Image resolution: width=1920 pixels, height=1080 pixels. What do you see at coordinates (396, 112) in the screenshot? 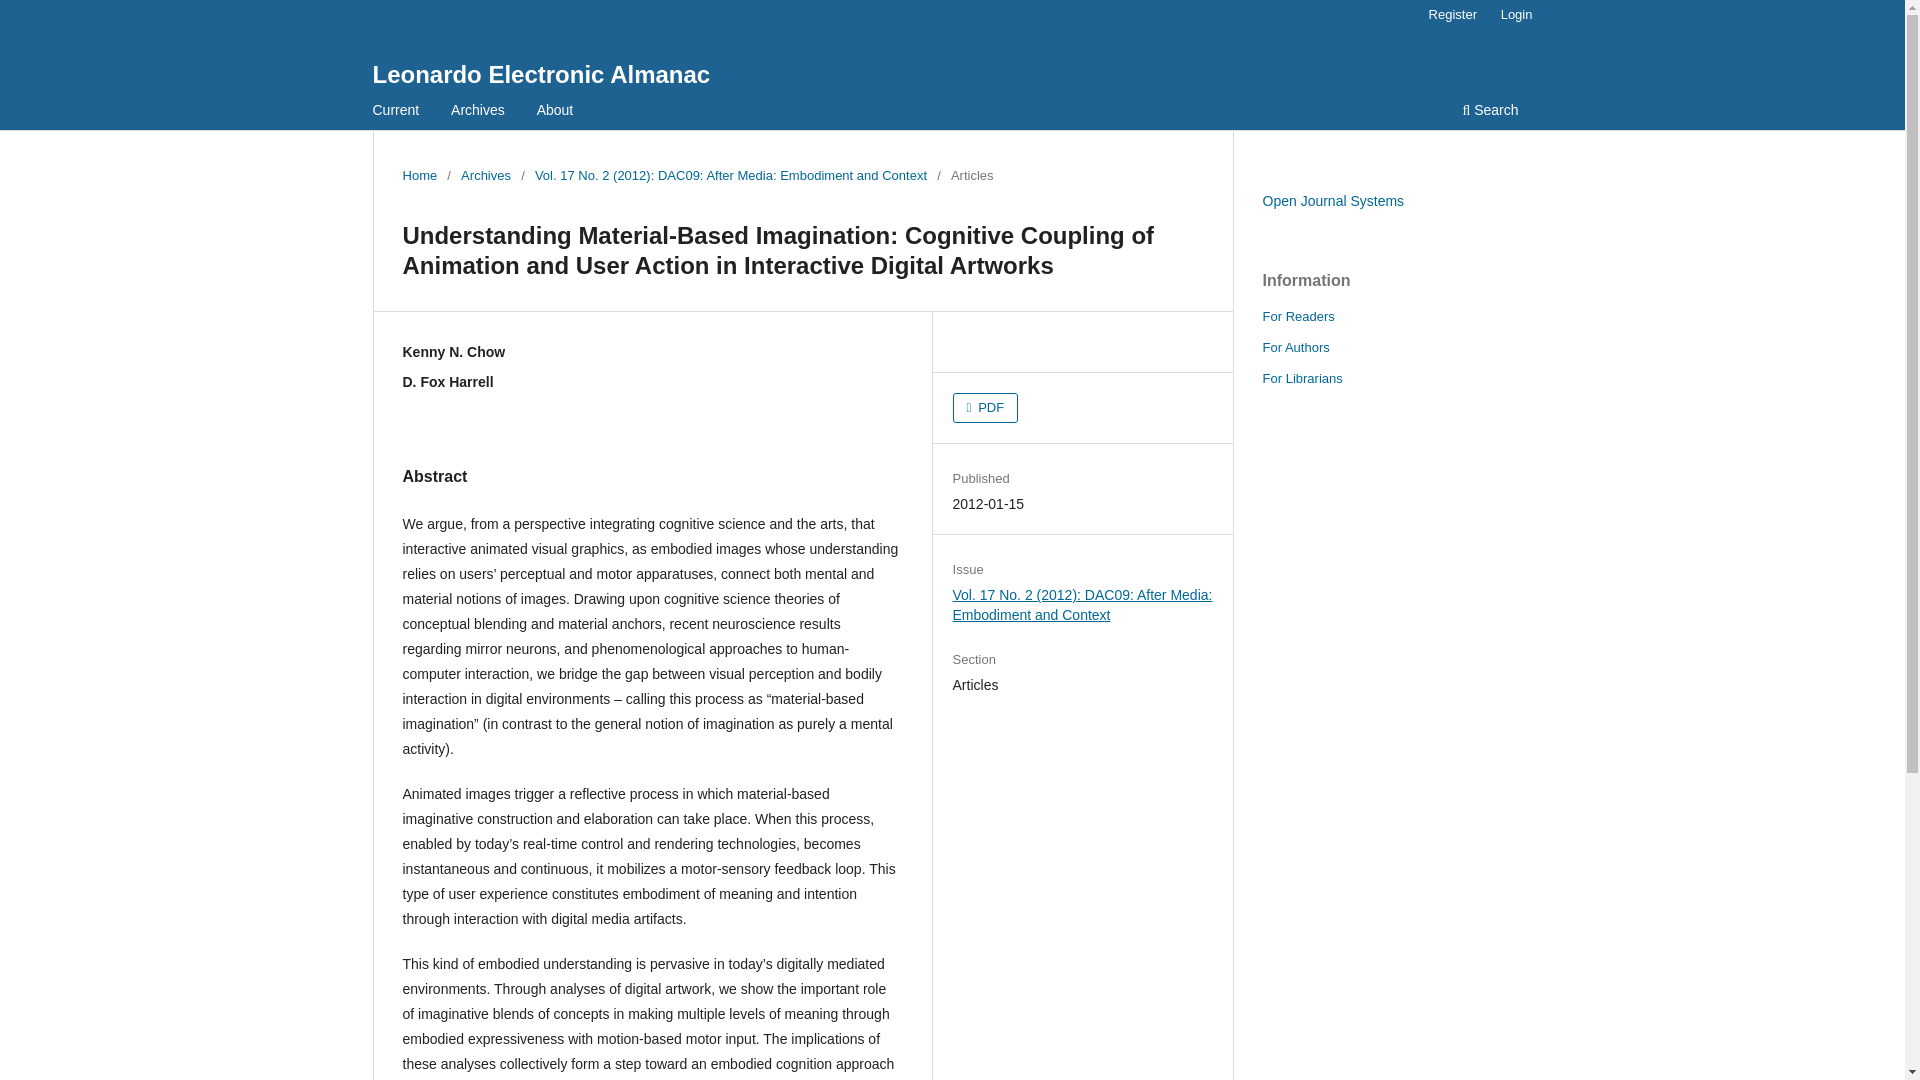
I see `Current` at bounding box center [396, 112].